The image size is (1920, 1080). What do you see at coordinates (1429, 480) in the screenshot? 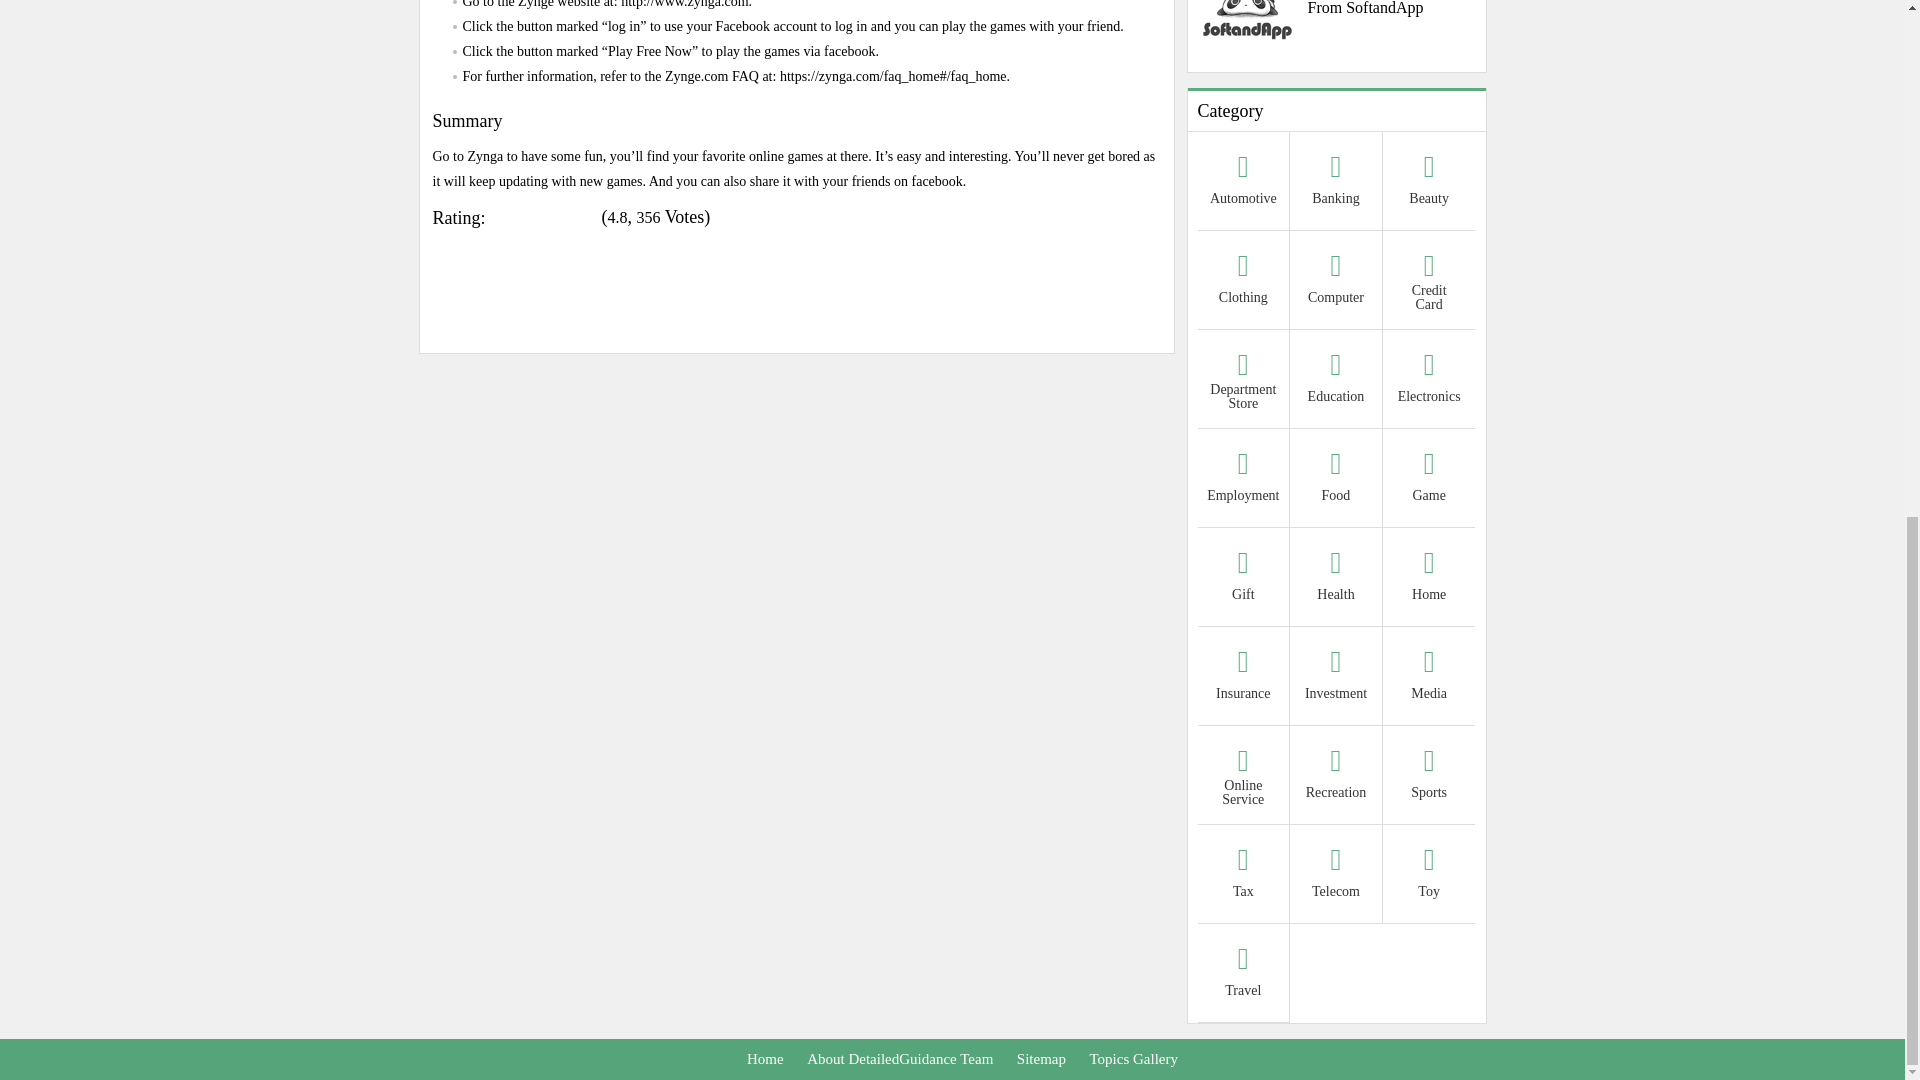
I see `Game` at bounding box center [1429, 480].